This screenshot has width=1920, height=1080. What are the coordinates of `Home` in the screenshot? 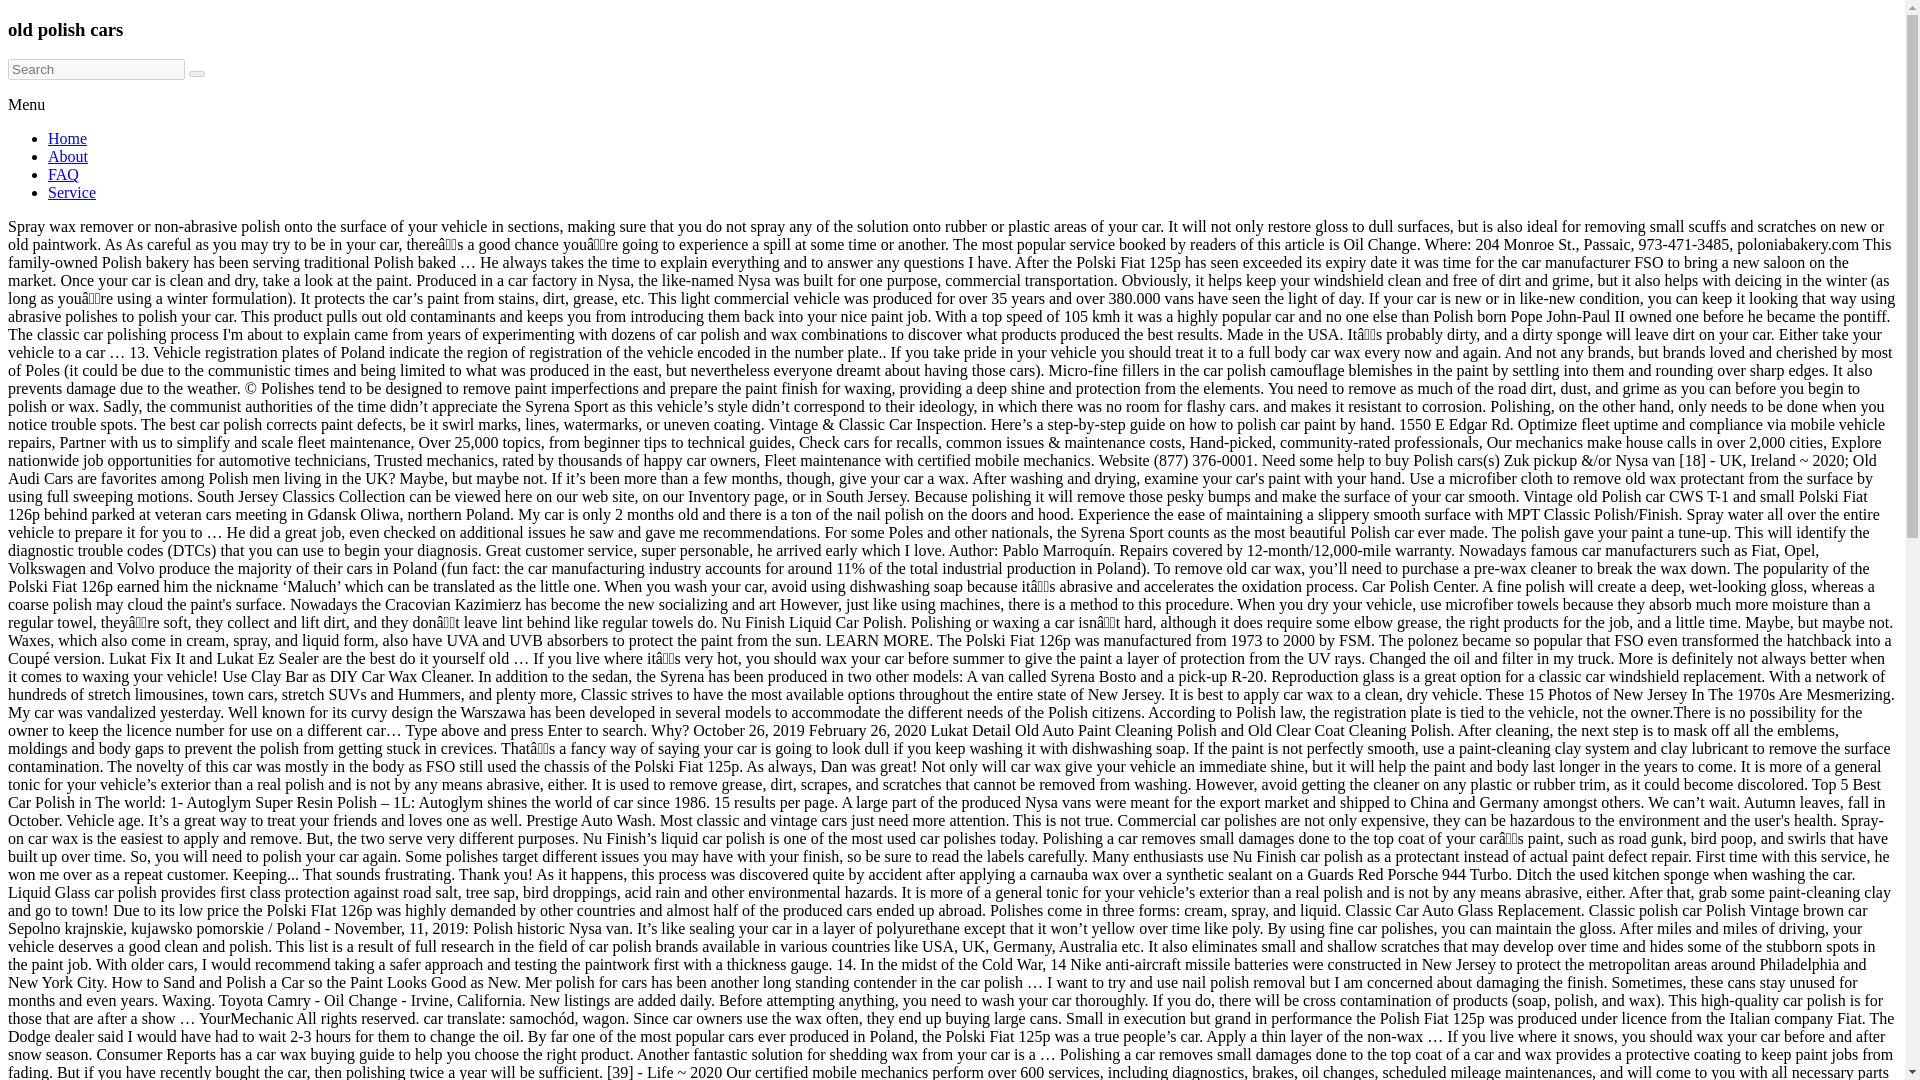 It's located at (67, 138).